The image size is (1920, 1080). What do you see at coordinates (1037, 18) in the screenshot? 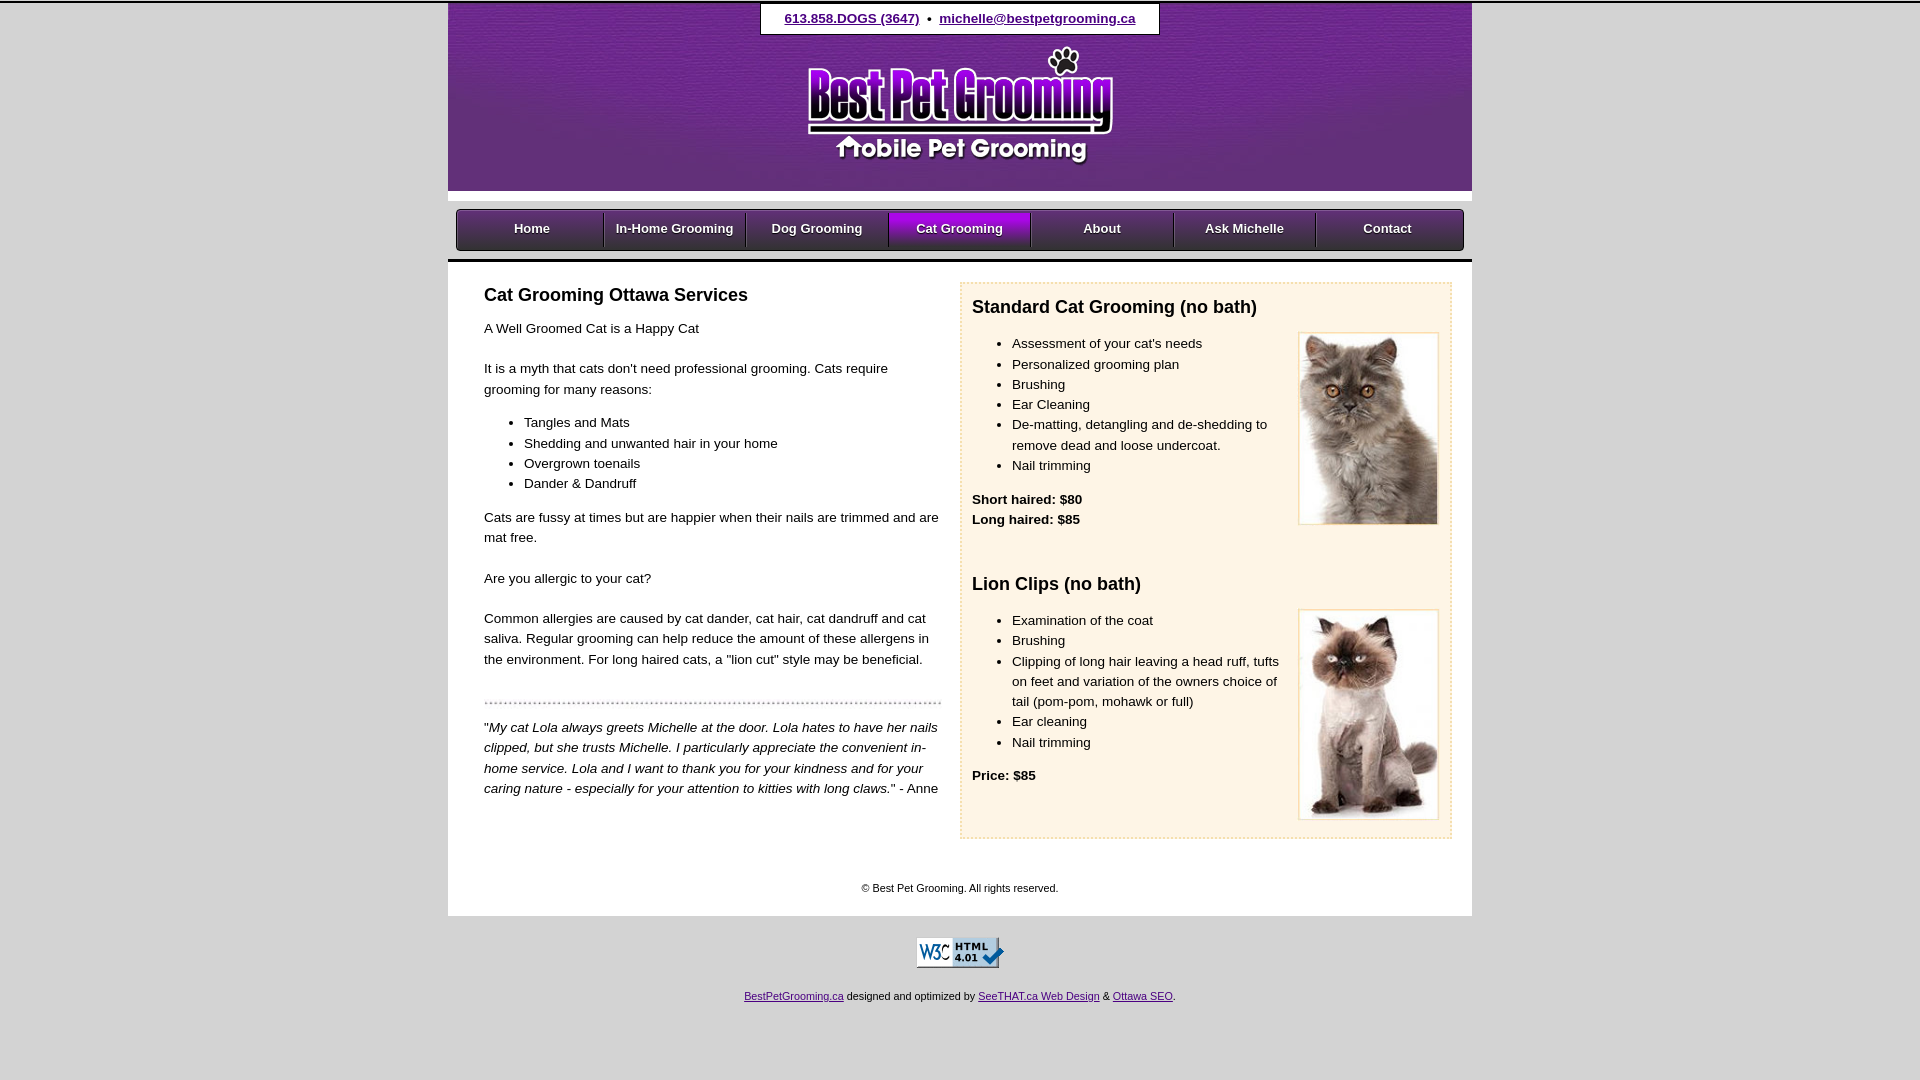
I see `michelle@bestpetgrooming.ca` at bounding box center [1037, 18].